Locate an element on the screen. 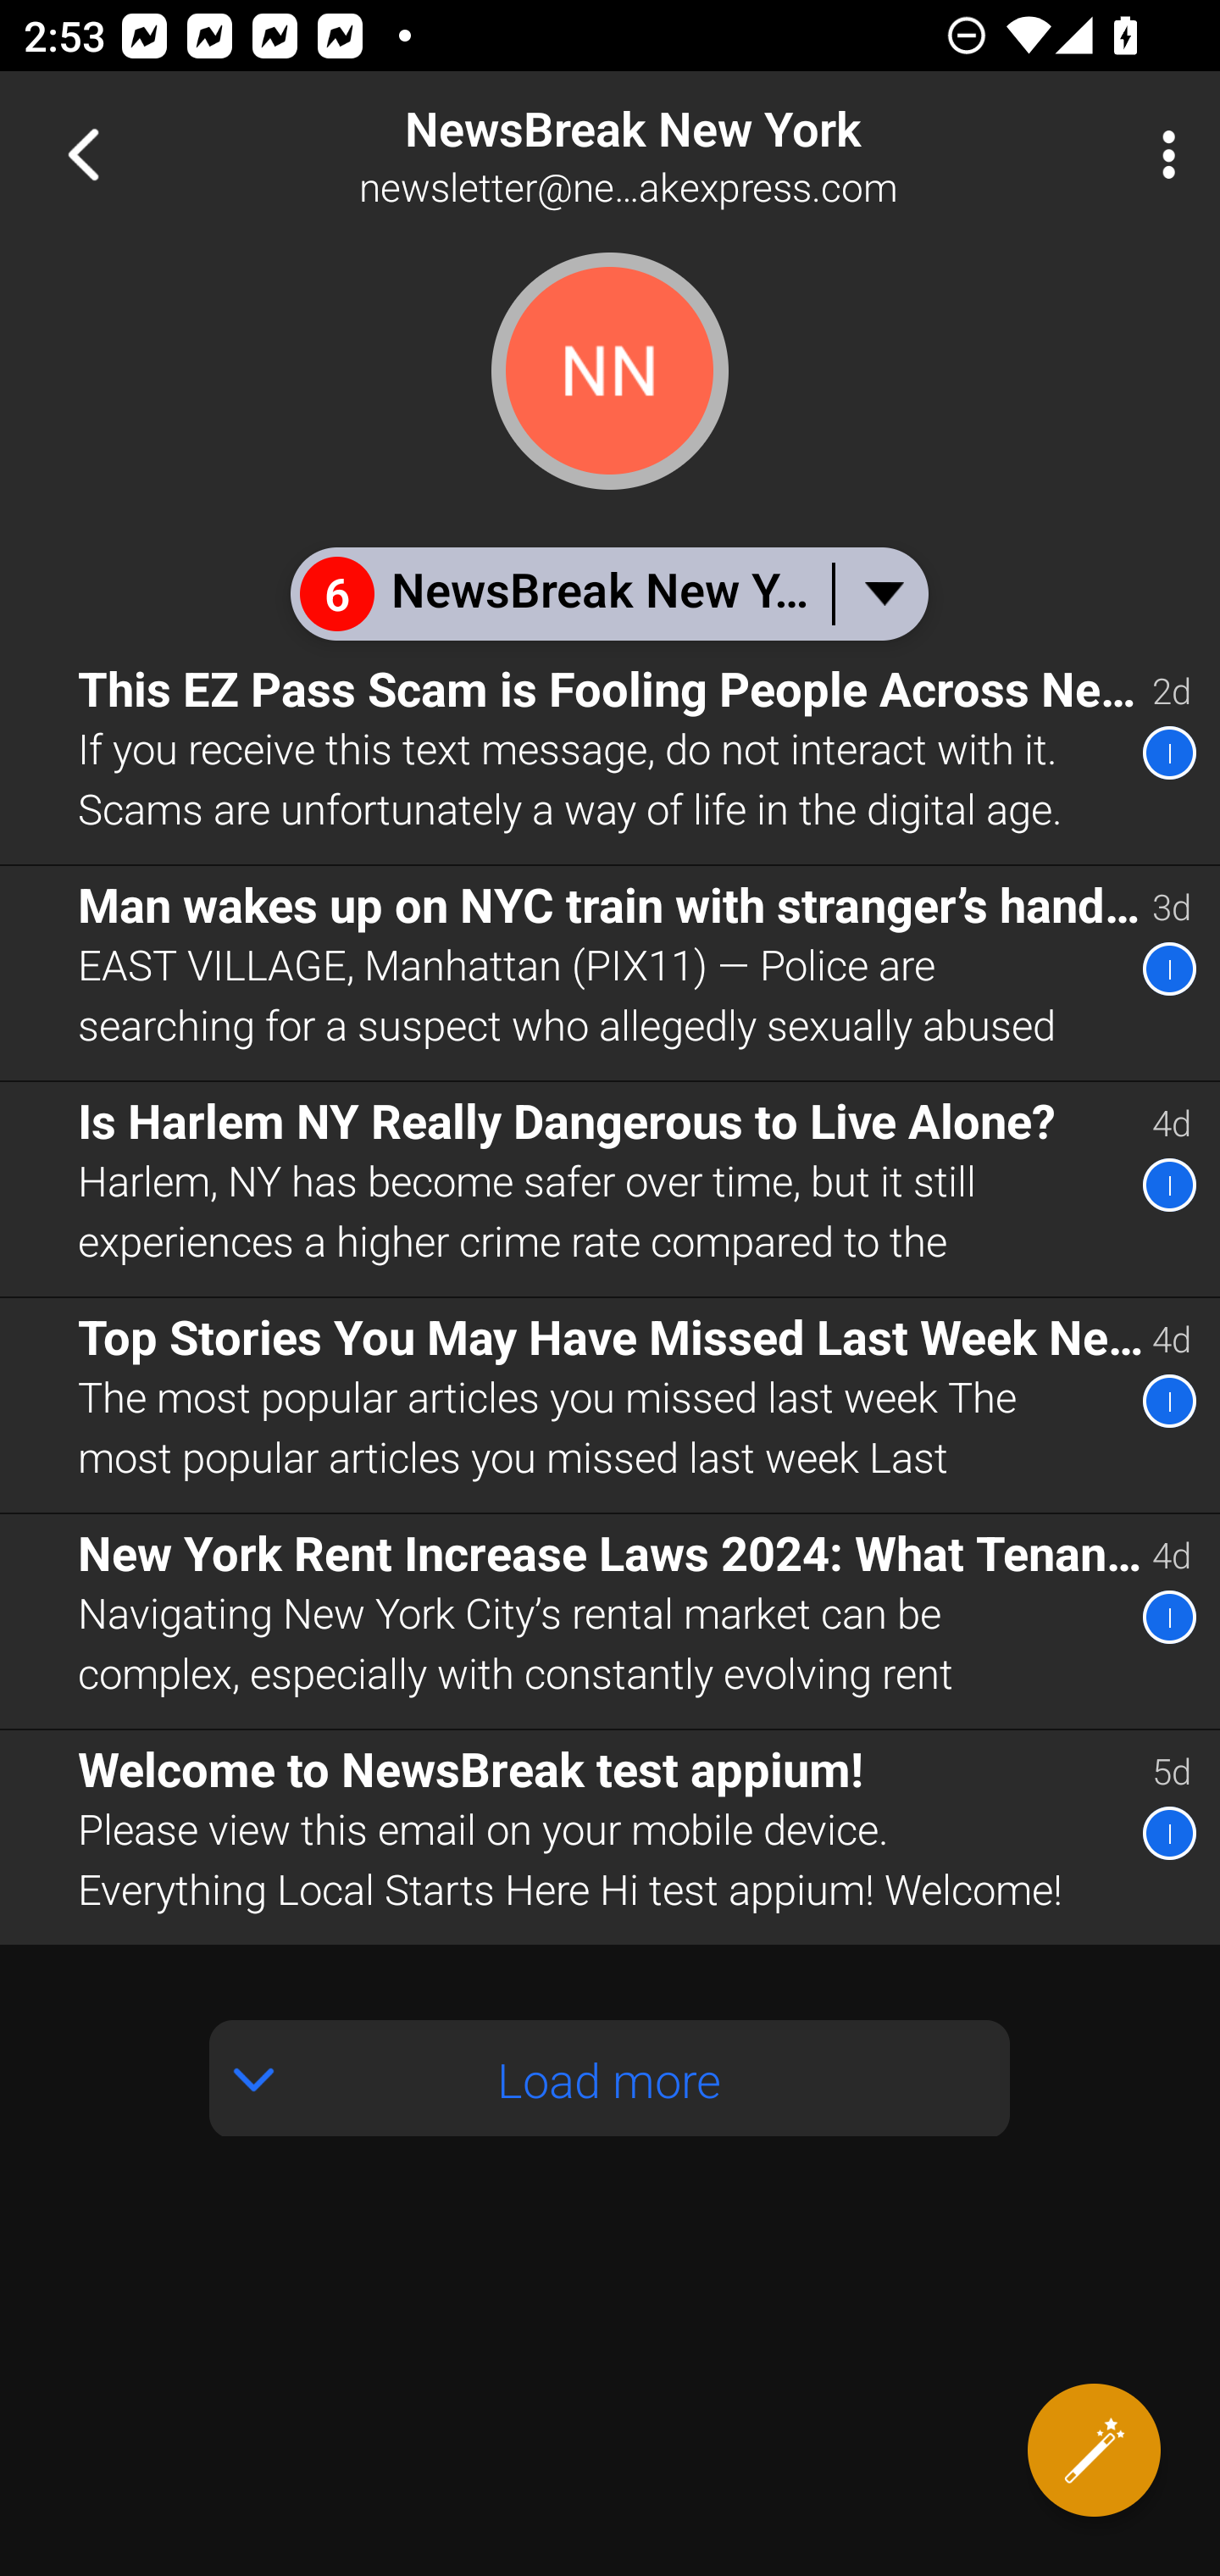 The height and width of the screenshot is (2576, 1220). Load more is located at coordinates (610, 2078).